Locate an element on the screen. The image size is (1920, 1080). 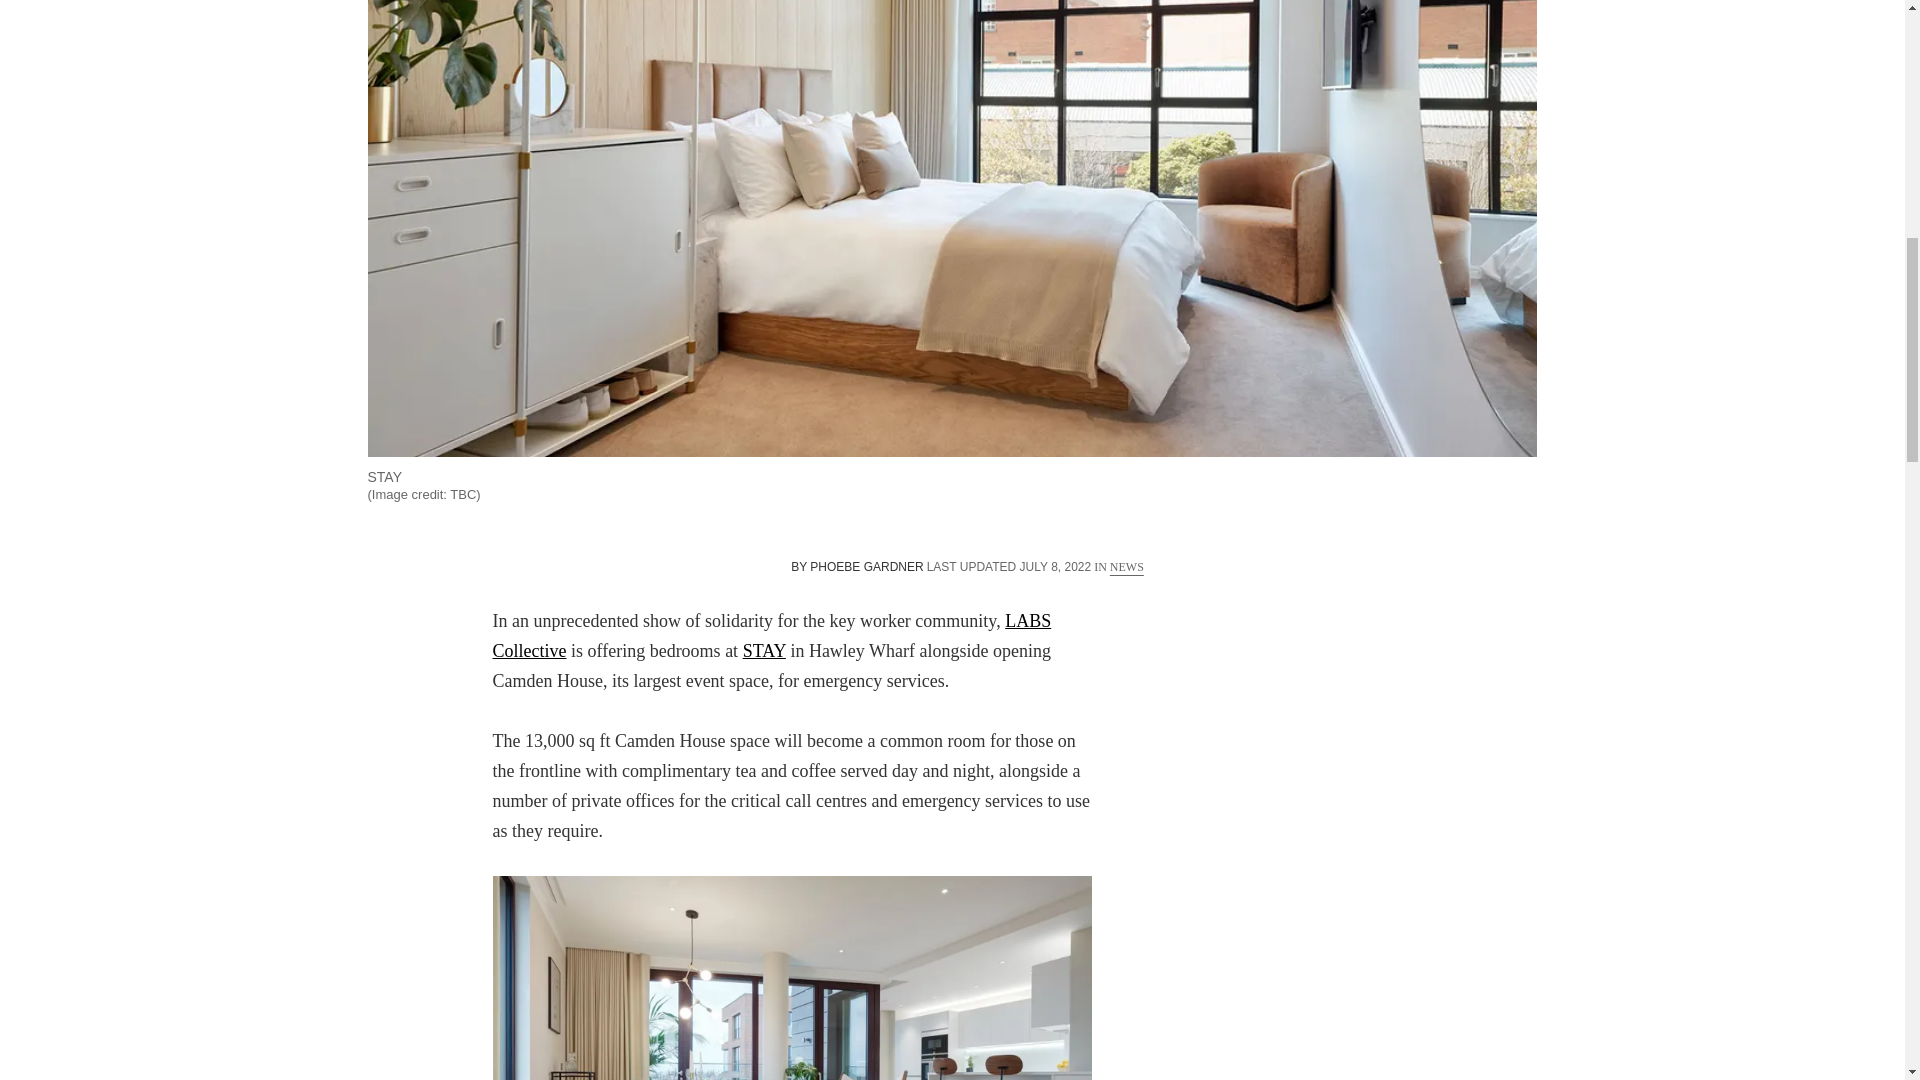
Advertisement is located at coordinates (1378, 730).